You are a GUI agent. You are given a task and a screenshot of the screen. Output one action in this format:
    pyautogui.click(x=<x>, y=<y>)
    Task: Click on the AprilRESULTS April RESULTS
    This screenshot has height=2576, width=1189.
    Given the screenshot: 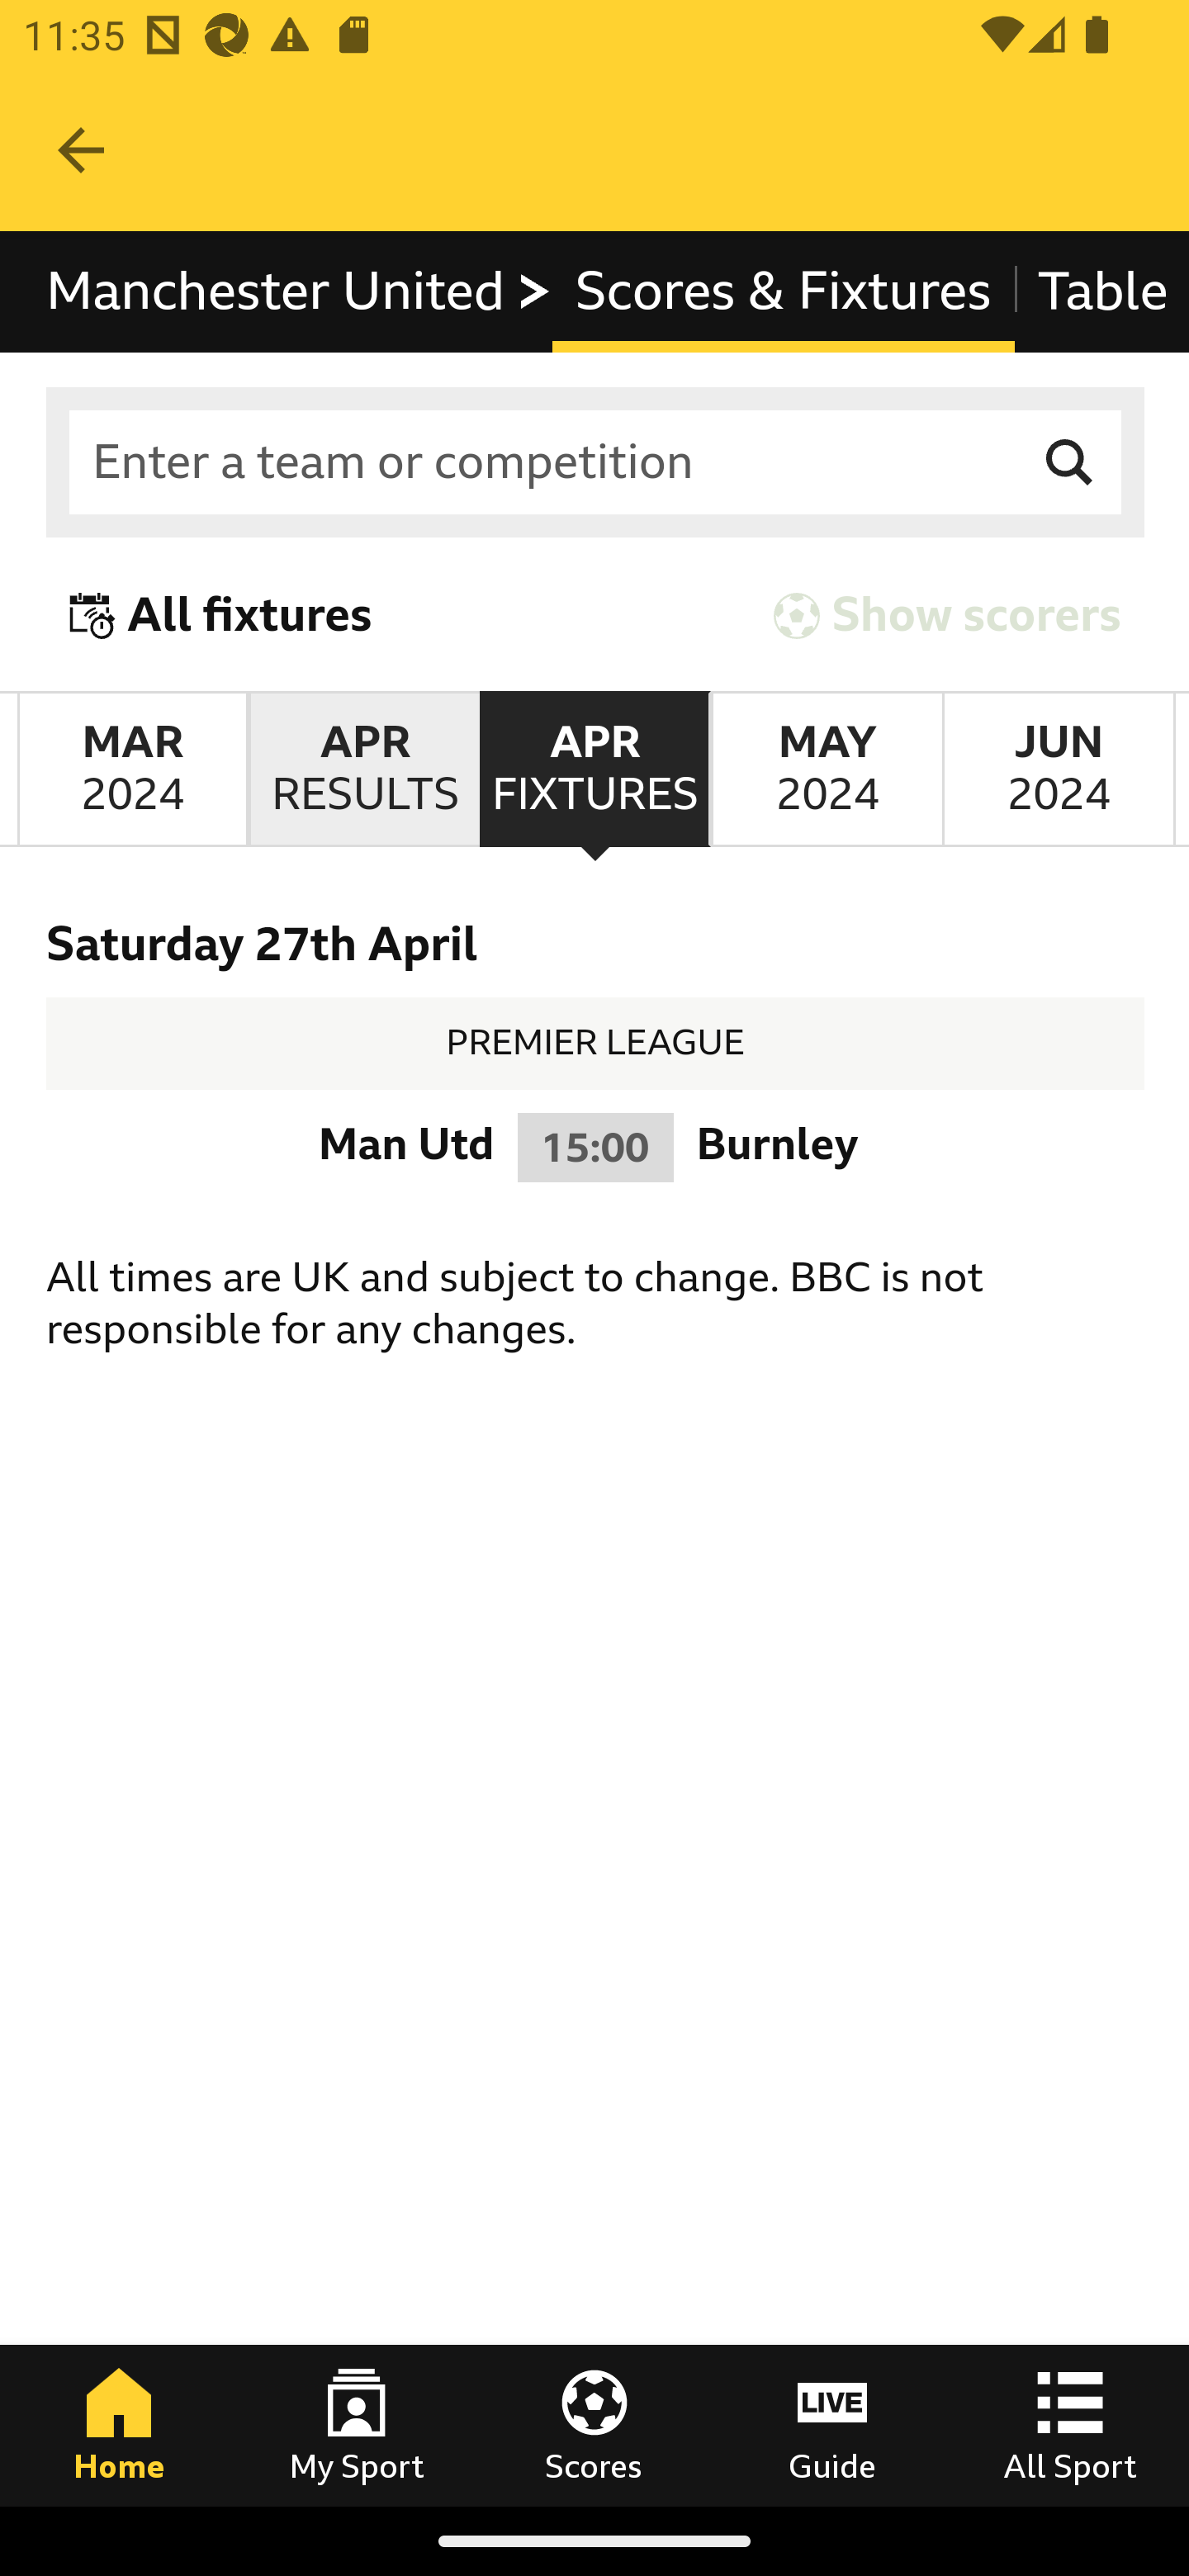 What is the action you would take?
    pyautogui.click(x=363, y=769)
    